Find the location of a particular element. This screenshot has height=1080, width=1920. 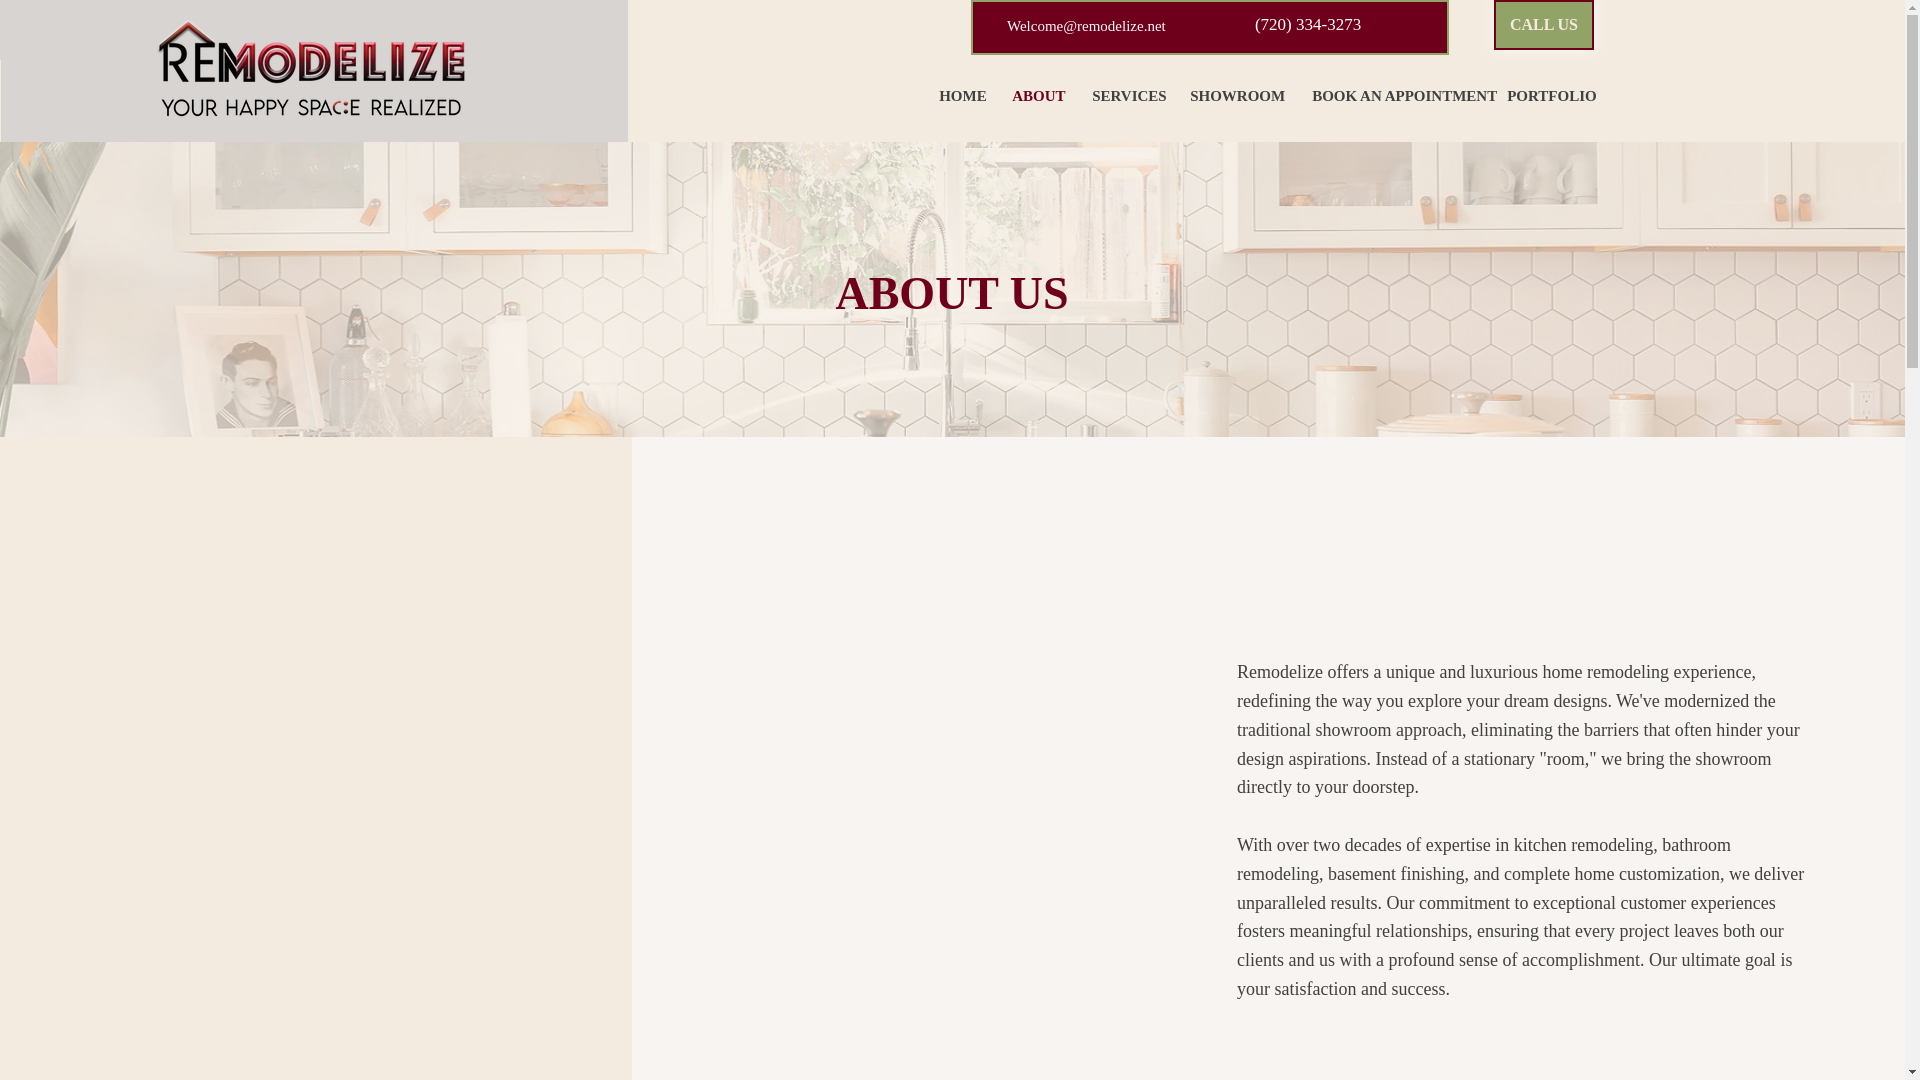

ABOUT is located at coordinates (1036, 96).